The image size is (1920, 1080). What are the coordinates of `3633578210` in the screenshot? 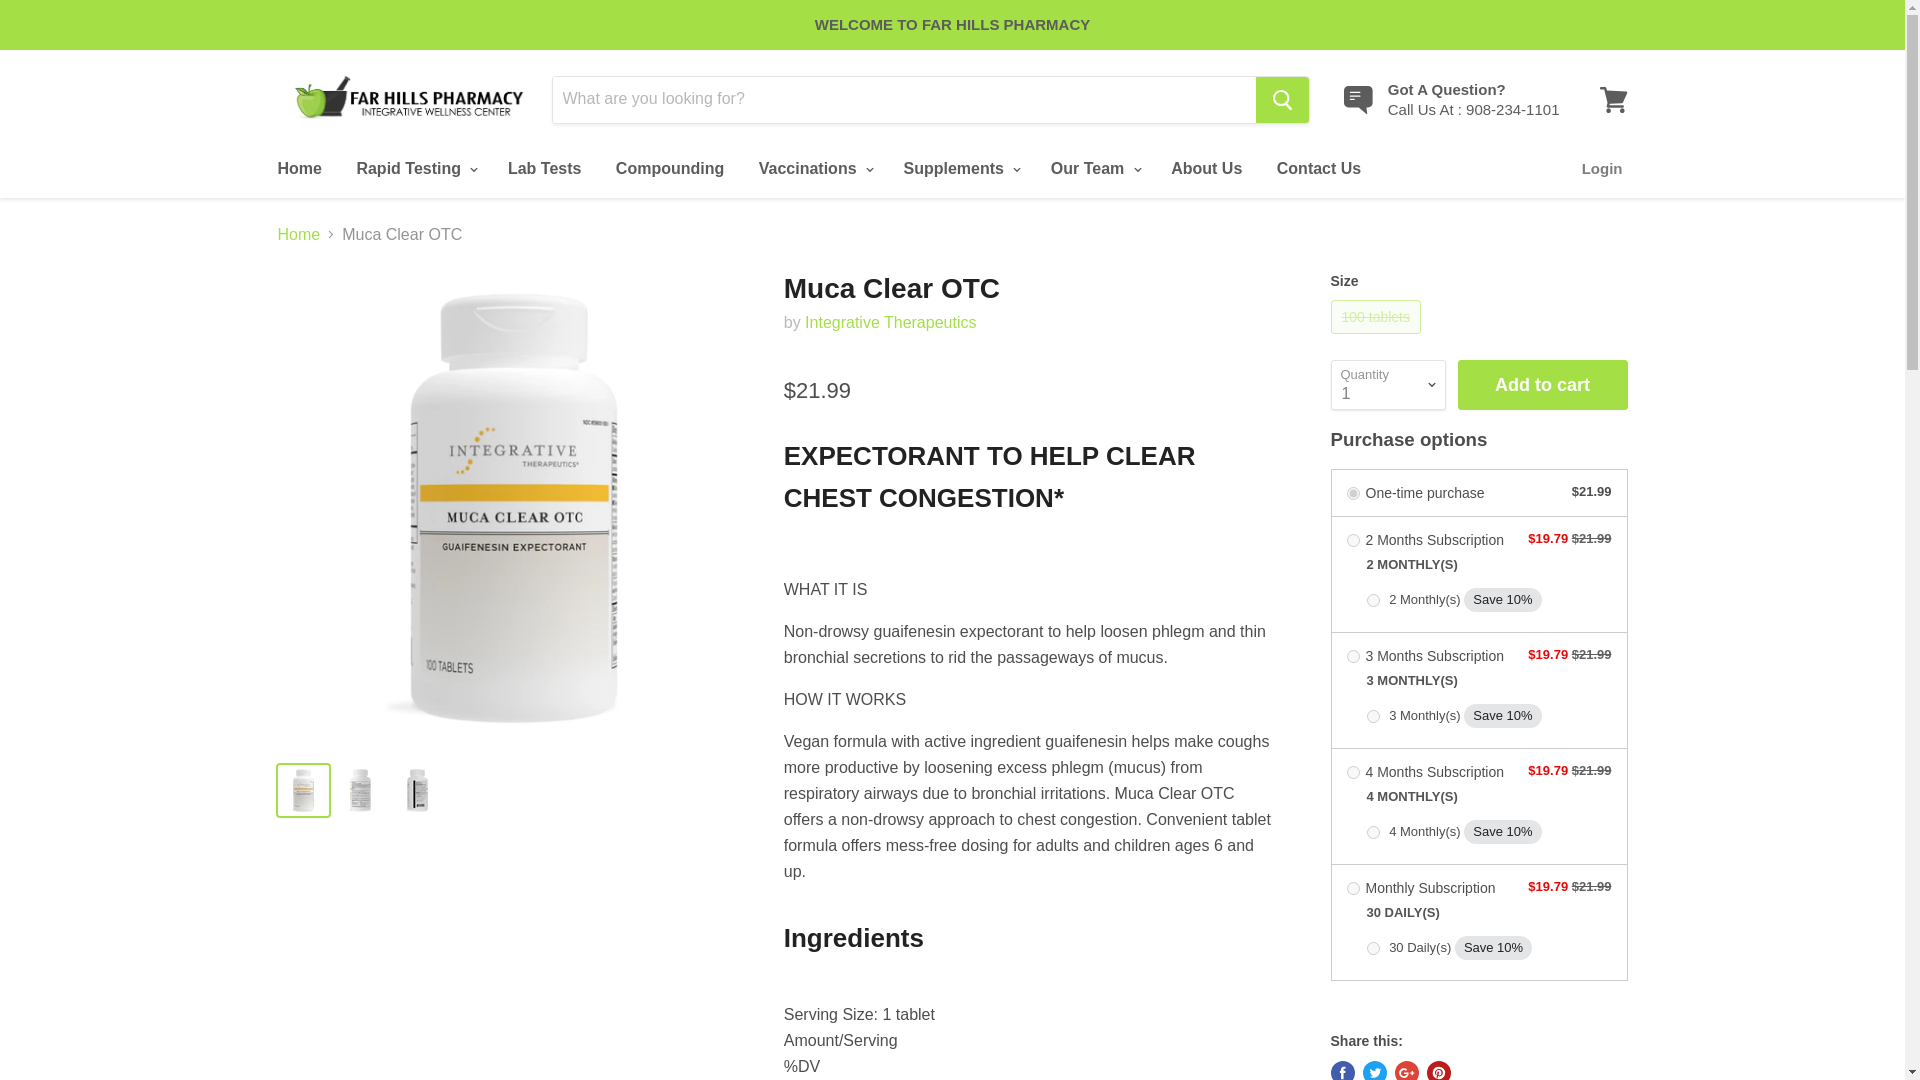 It's located at (1372, 832).